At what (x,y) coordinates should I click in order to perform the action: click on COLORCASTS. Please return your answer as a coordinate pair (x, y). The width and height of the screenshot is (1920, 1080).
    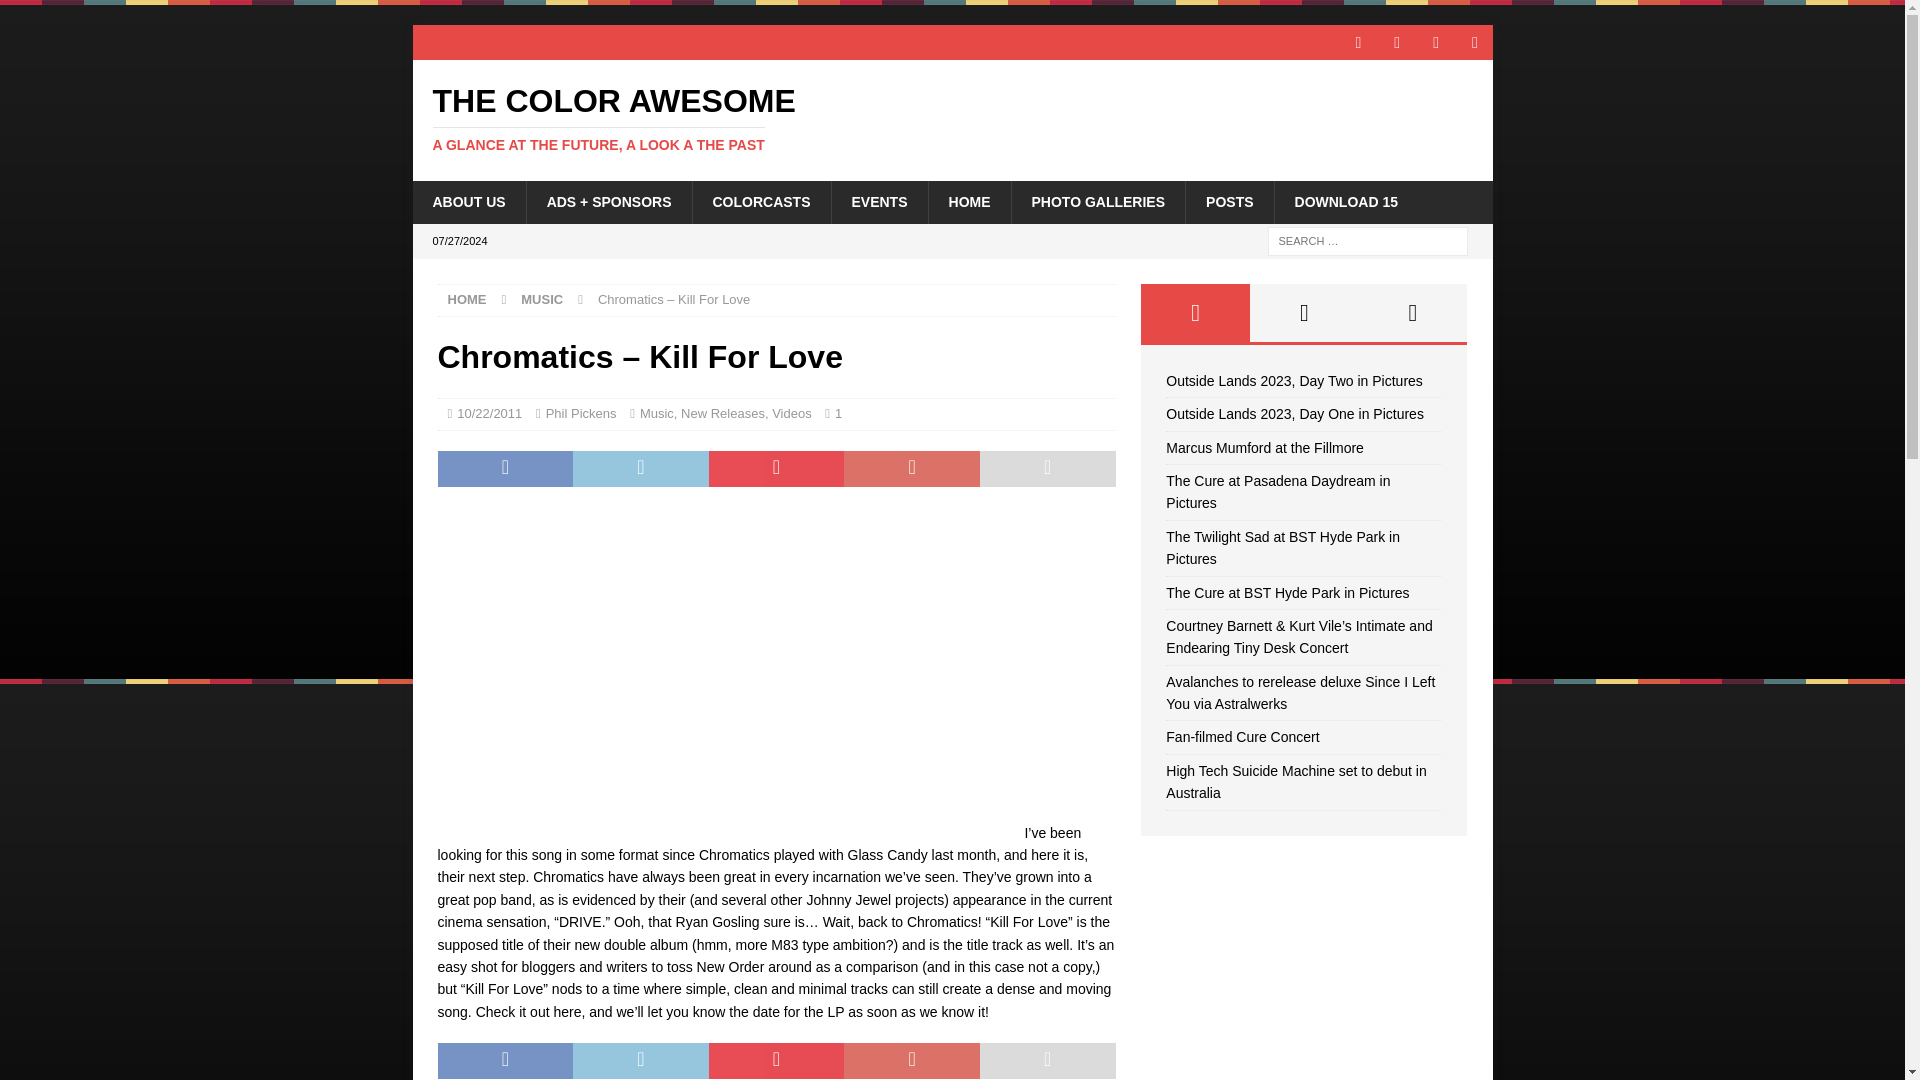
    Looking at the image, I should click on (761, 202).